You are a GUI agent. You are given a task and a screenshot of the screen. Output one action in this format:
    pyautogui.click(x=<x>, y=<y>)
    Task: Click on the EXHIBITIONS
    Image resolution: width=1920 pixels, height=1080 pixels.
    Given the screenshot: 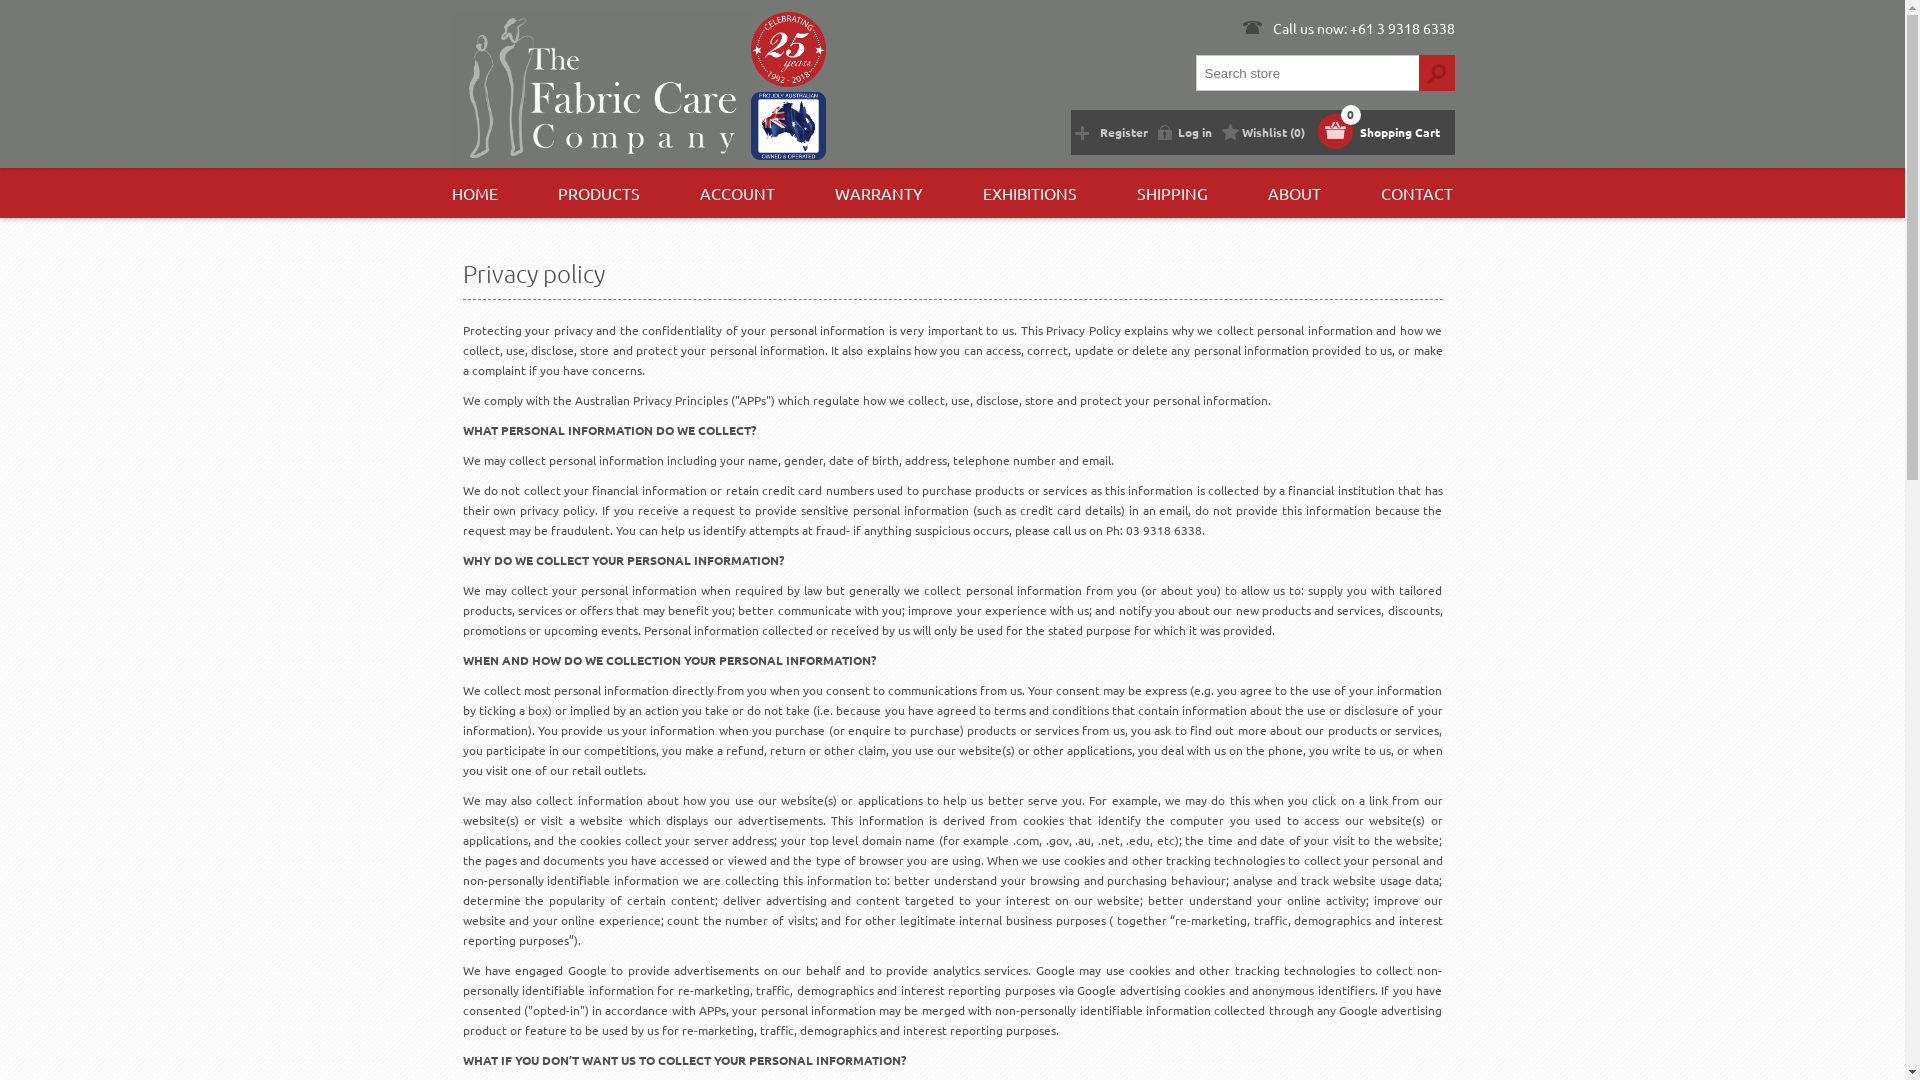 What is the action you would take?
    pyautogui.click(x=1030, y=193)
    